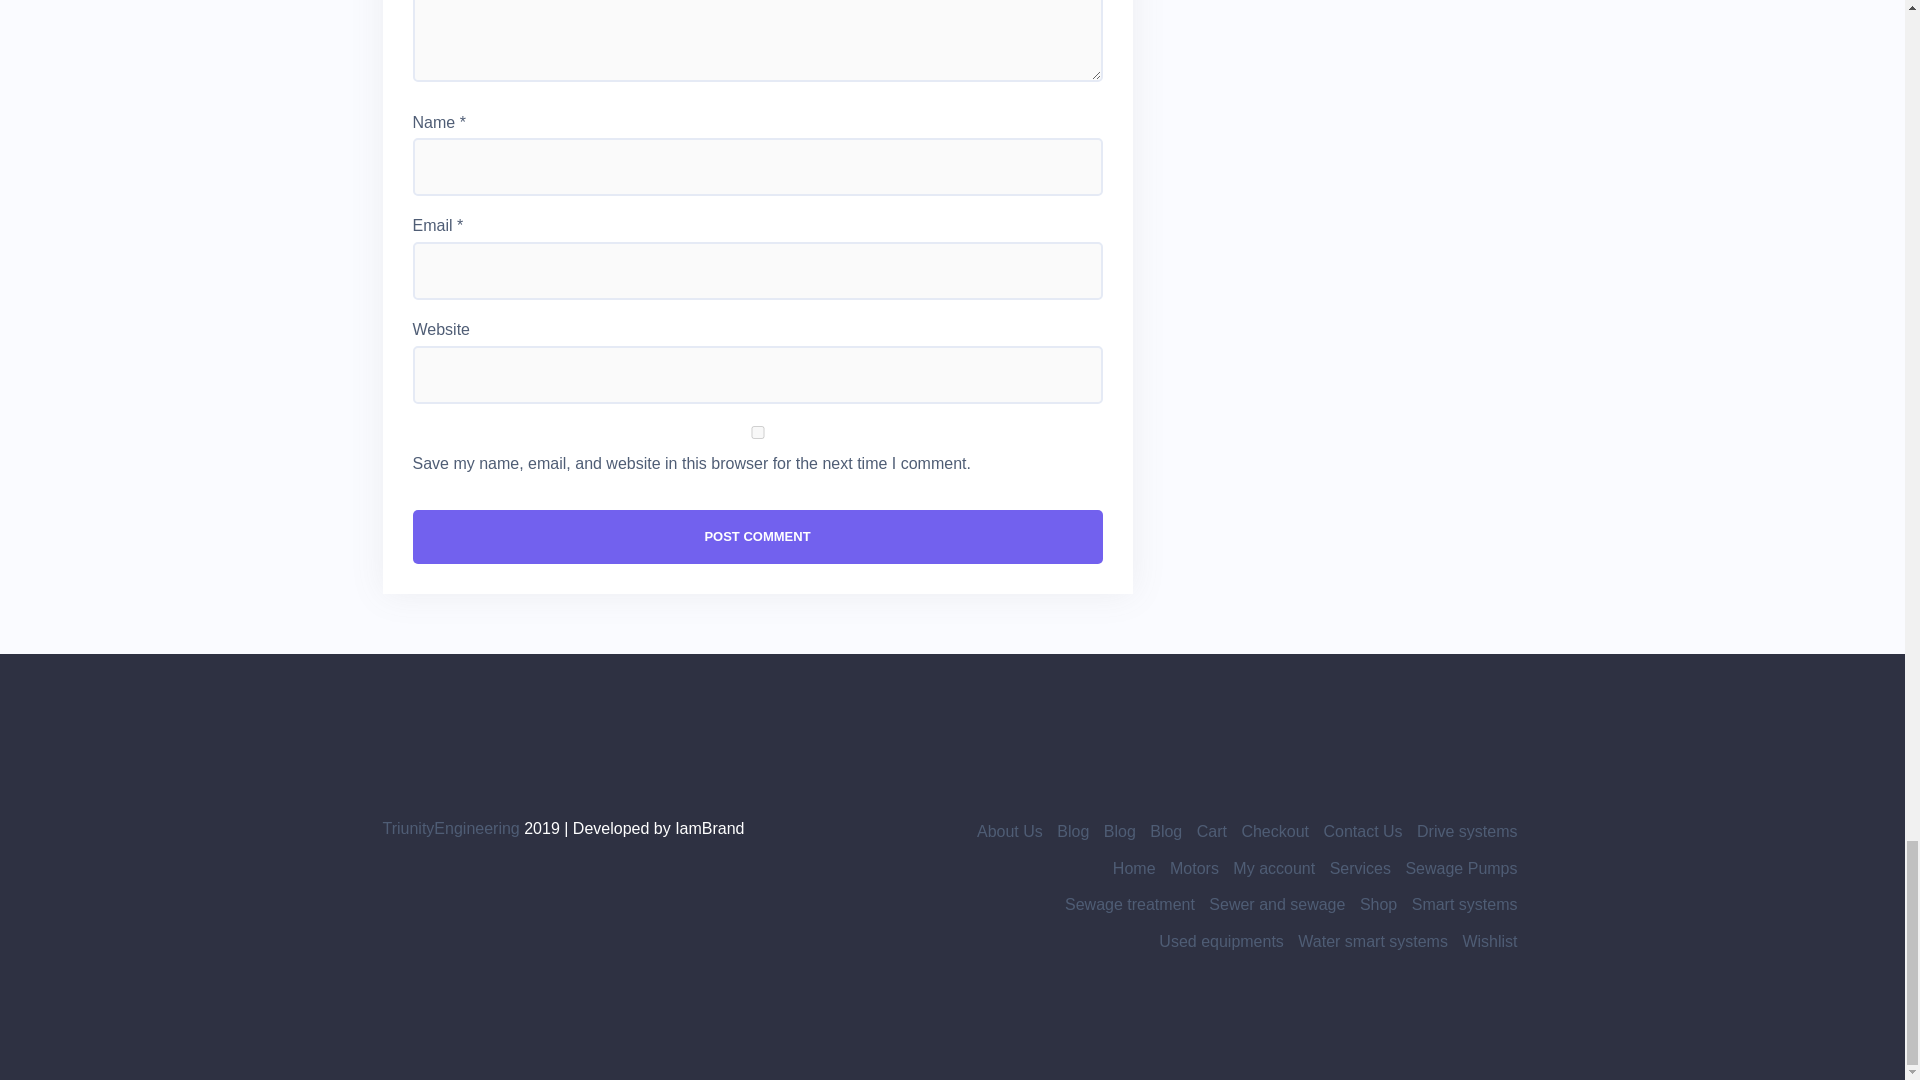  I want to click on Contact Us, so click(1362, 831).